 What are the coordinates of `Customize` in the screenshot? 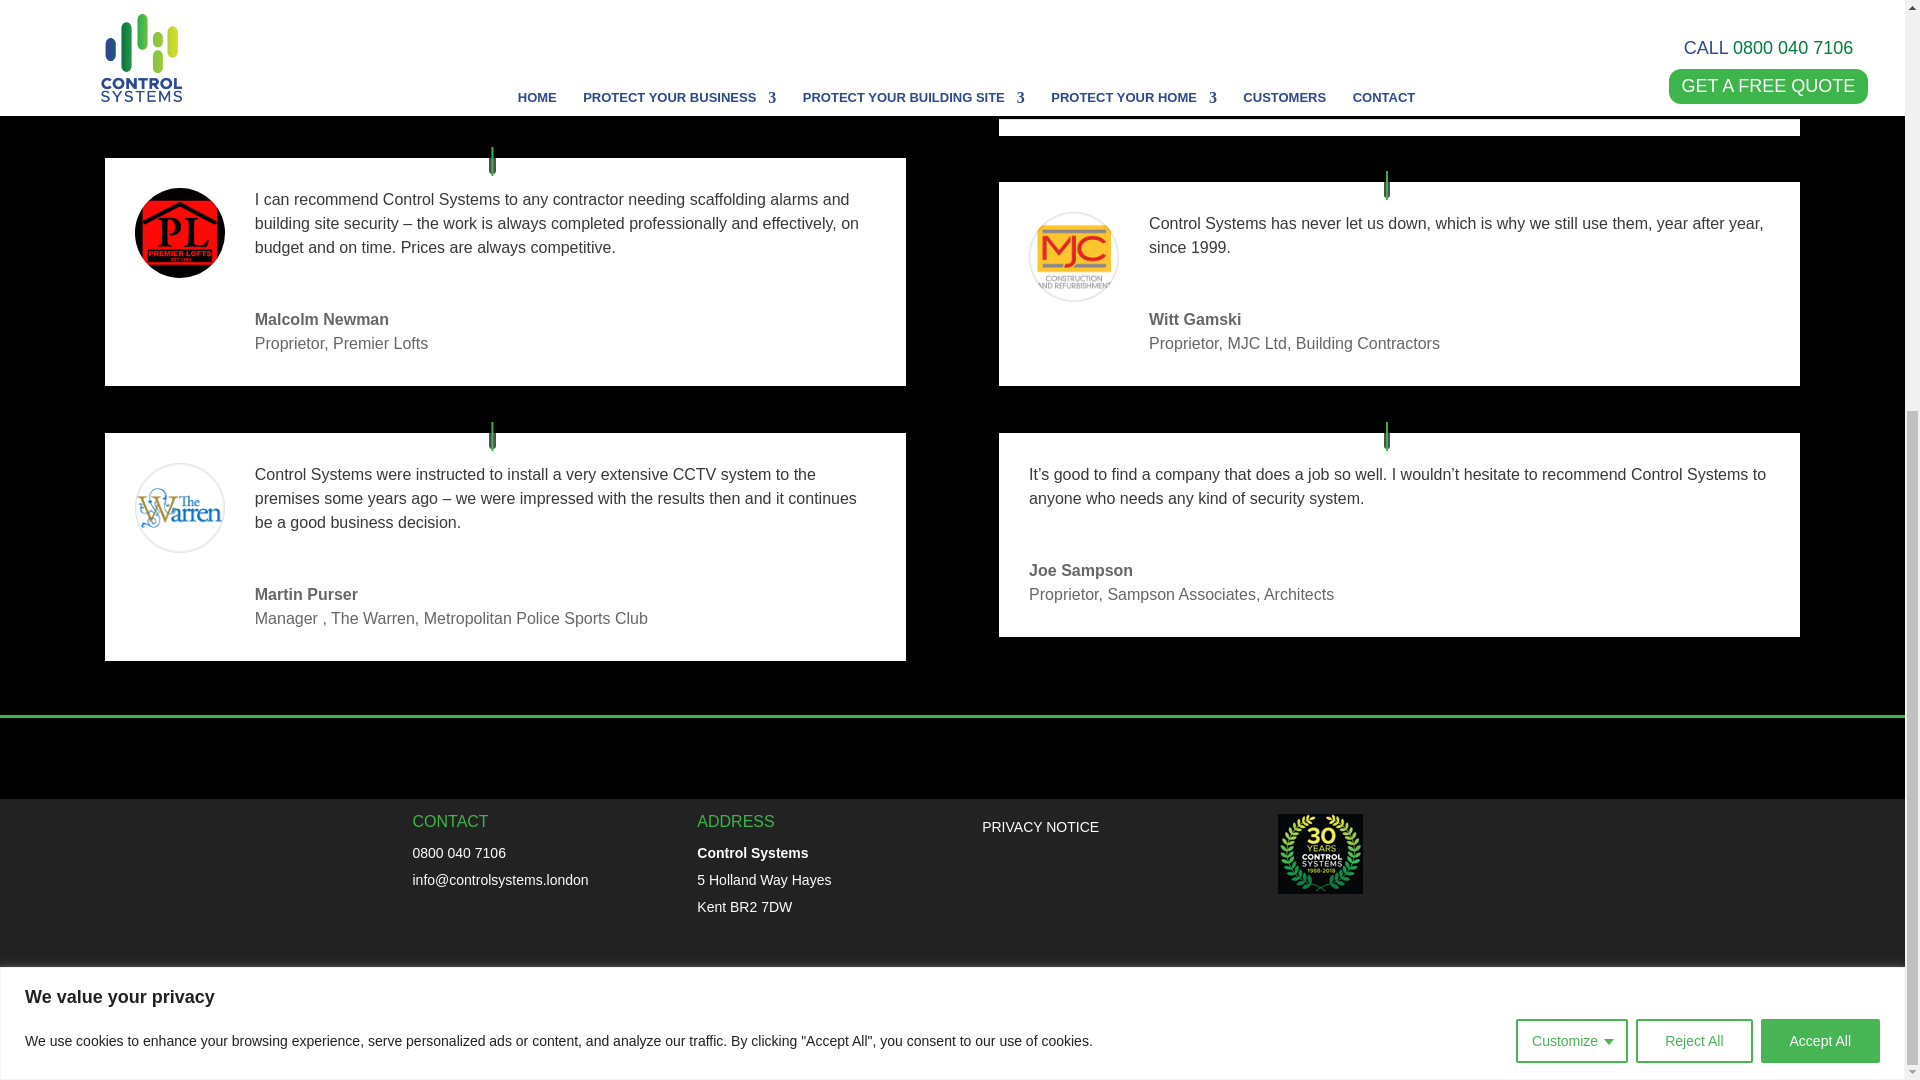 It's located at (1572, 386).